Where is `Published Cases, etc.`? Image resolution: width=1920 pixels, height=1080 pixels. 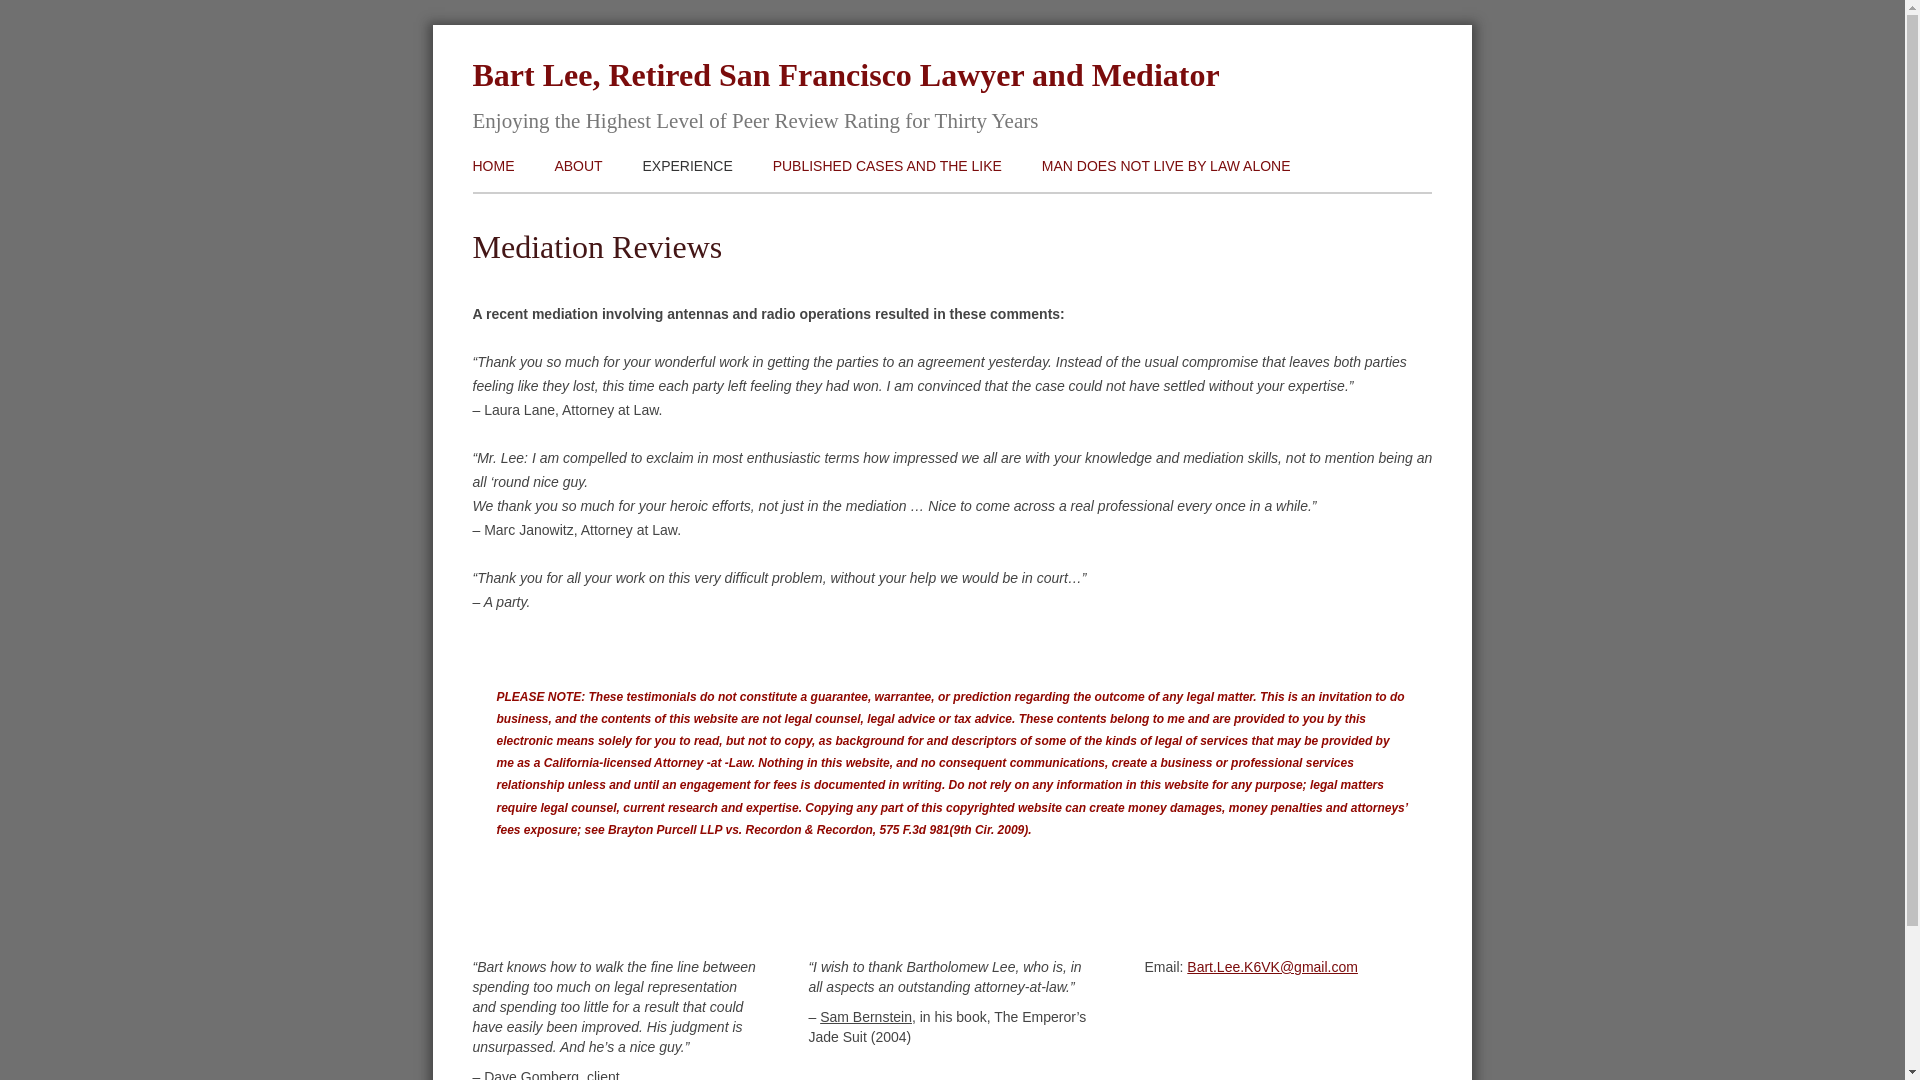
Published Cases, etc. is located at coordinates (888, 167).